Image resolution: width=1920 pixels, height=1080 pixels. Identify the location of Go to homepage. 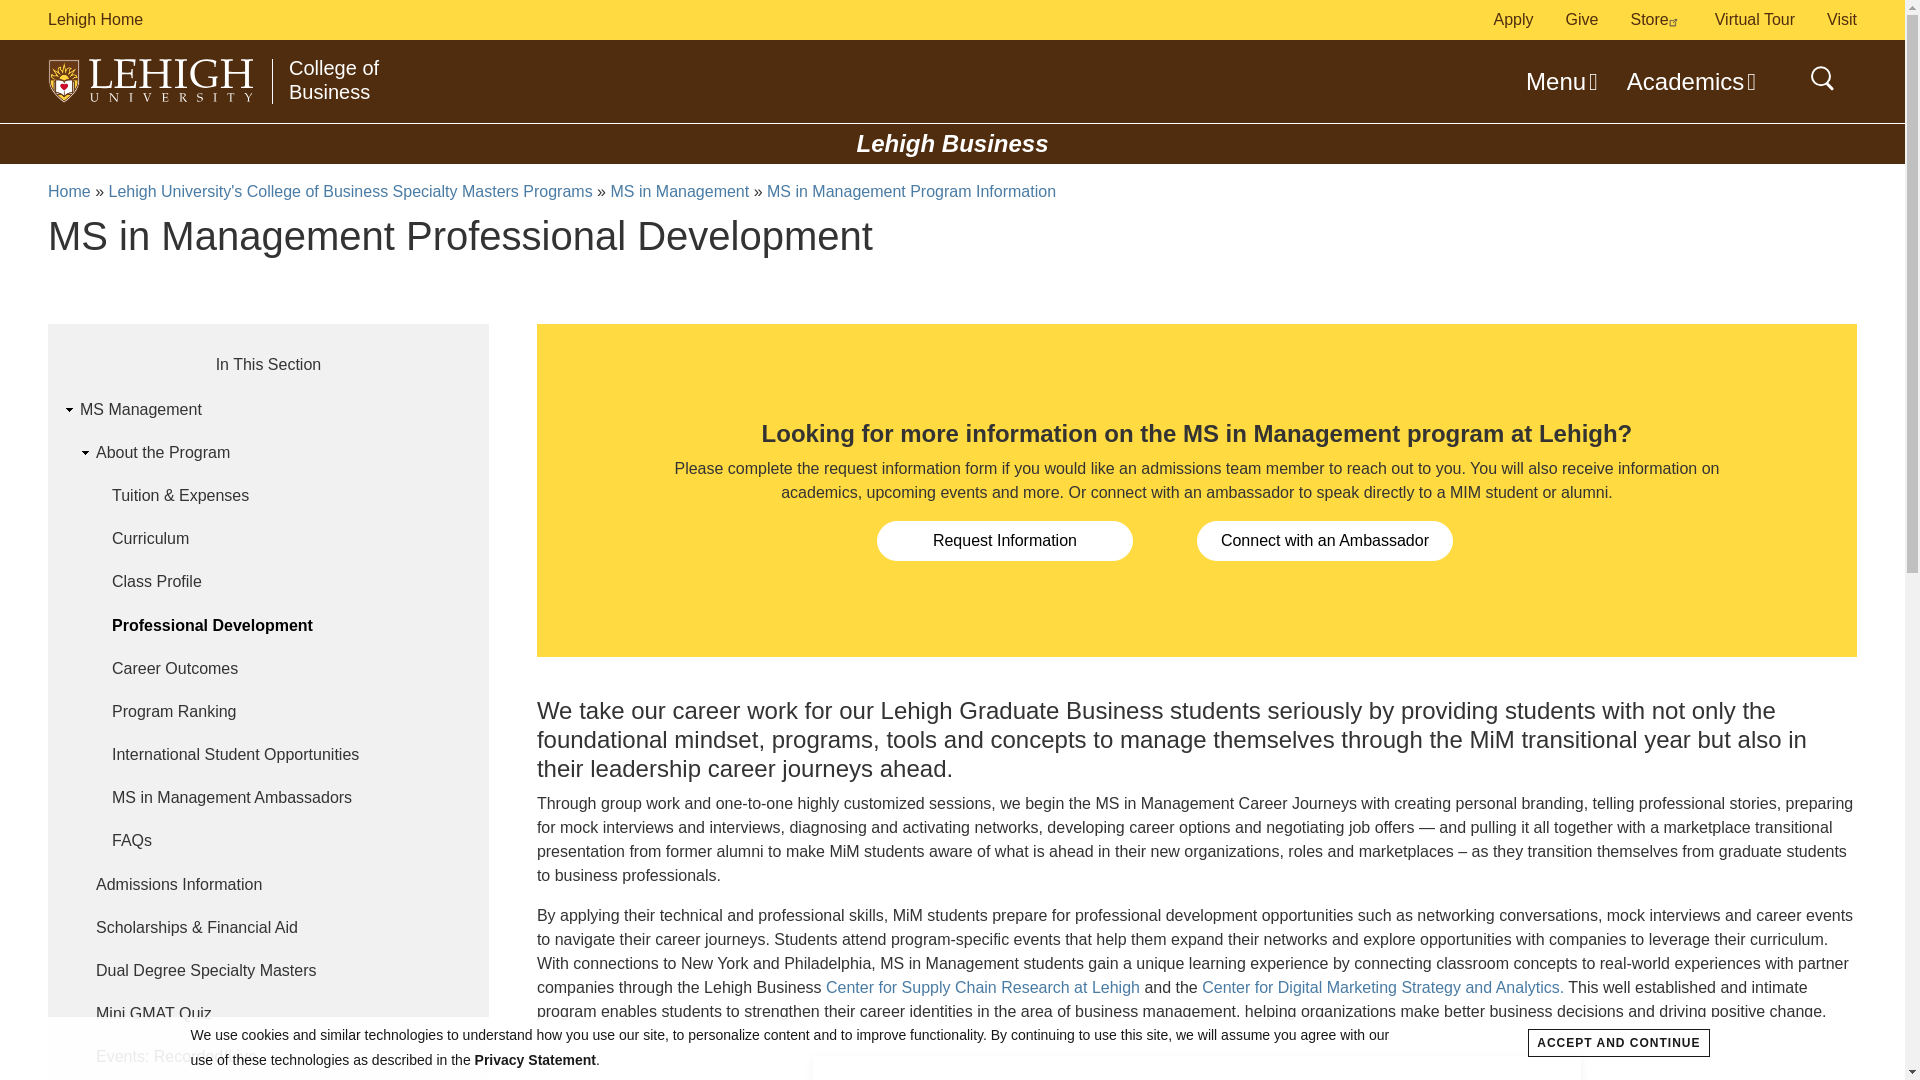
(152, 80).